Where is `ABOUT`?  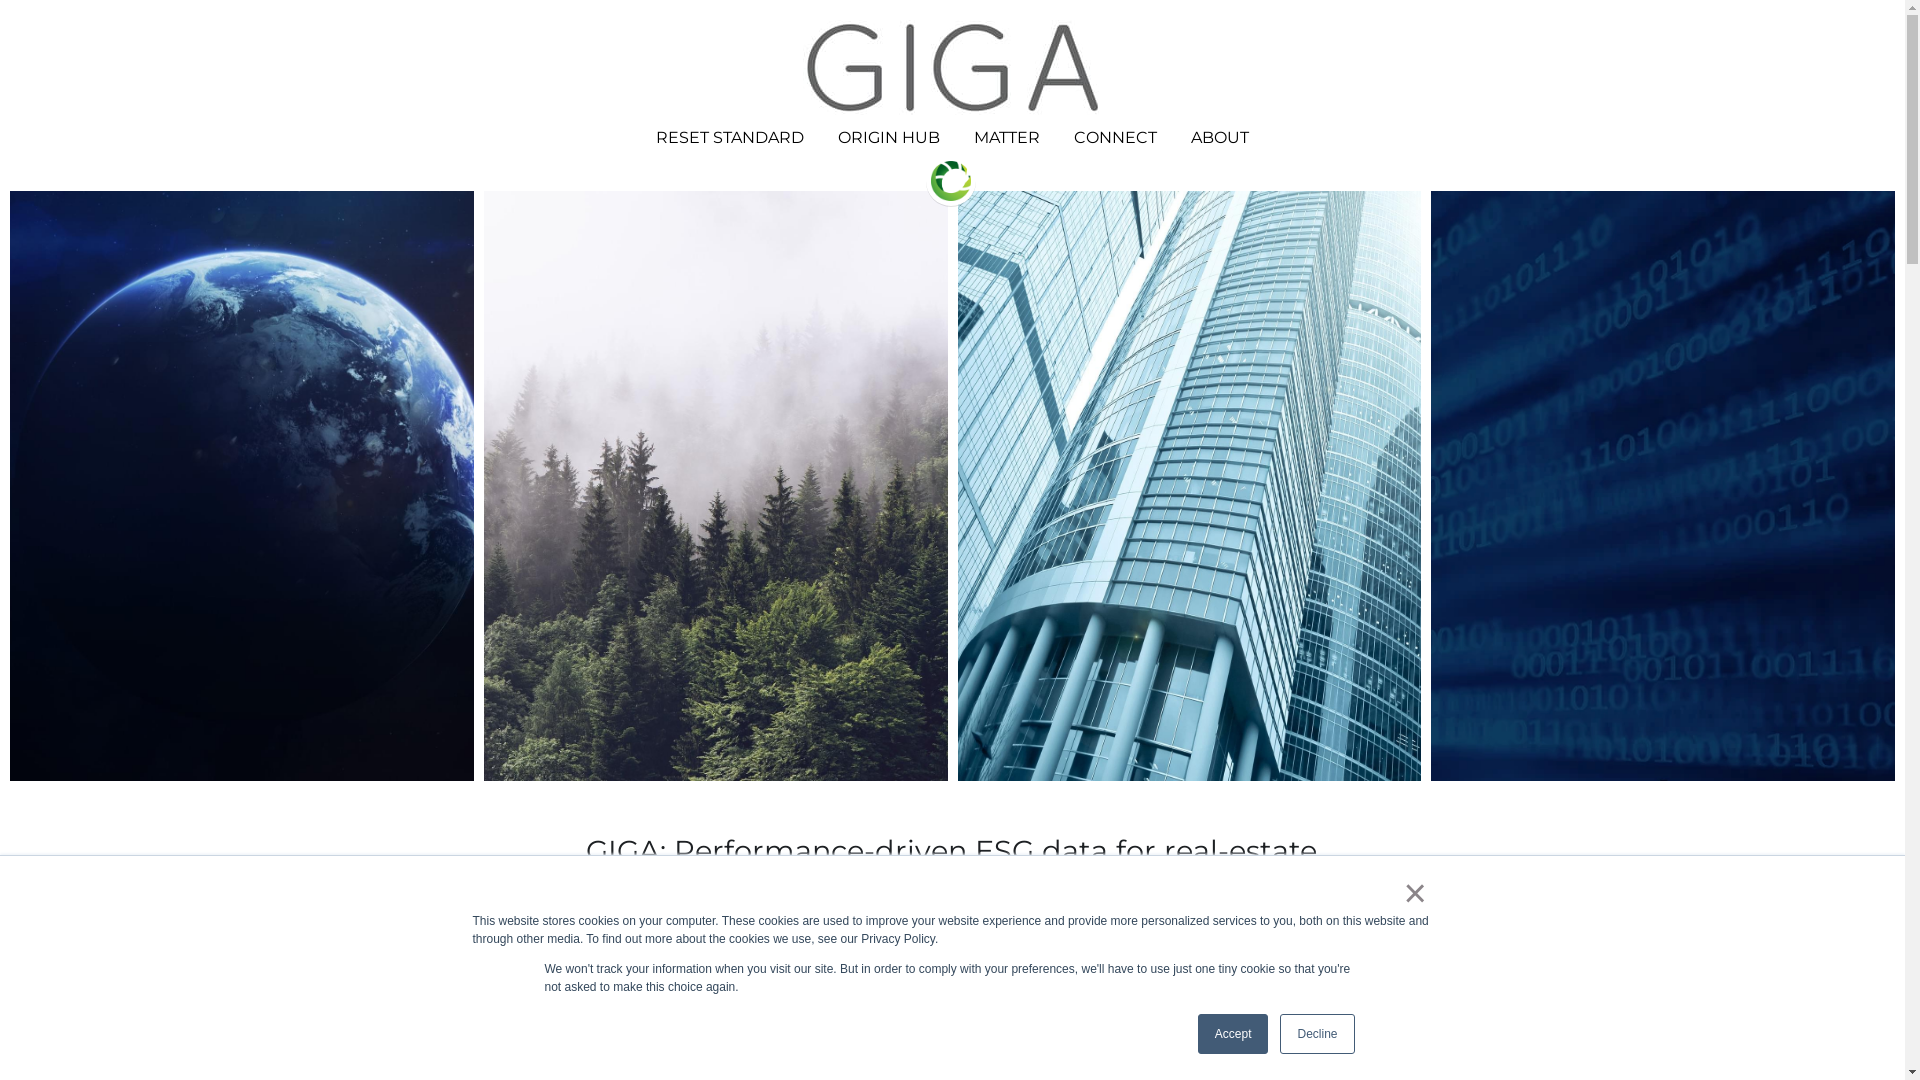 ABOUT is located at coordinates (1220, 138).